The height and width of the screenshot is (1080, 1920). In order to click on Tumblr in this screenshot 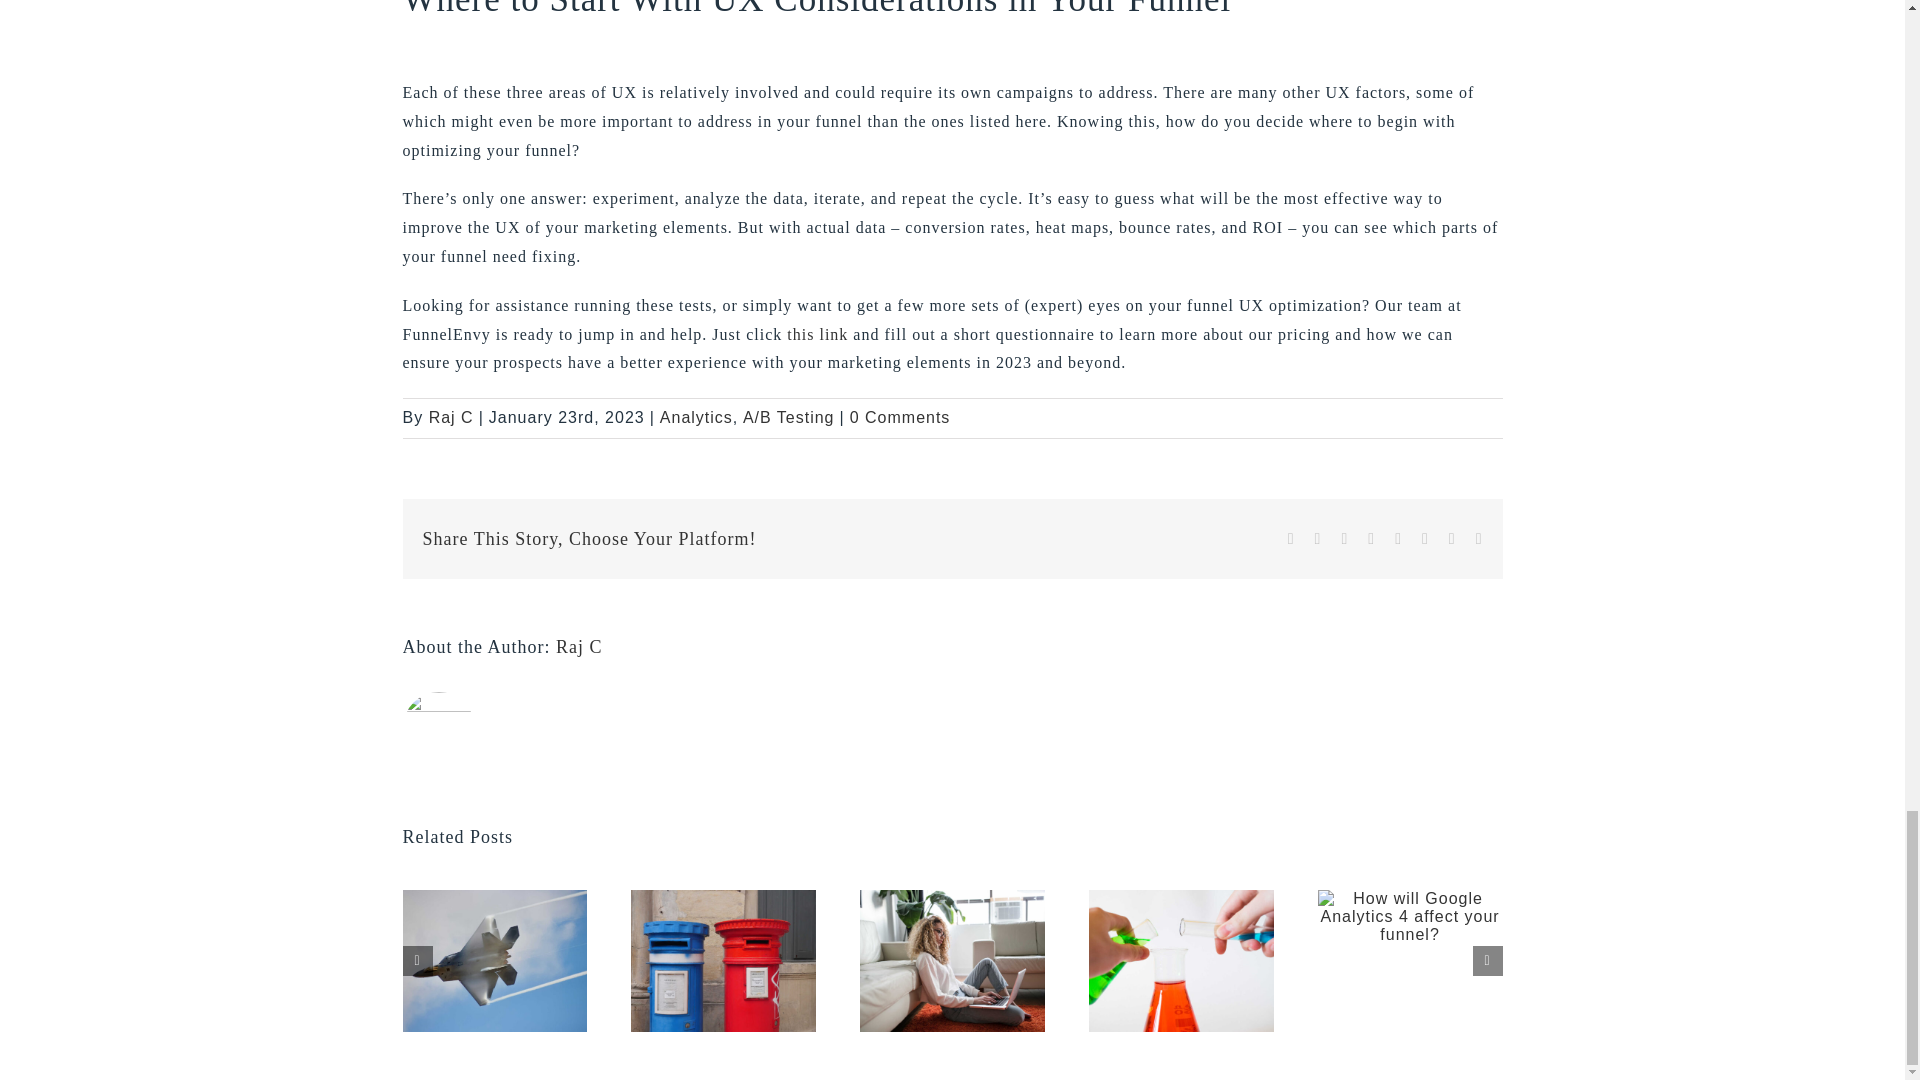, I will do `click(1398, 538)`.